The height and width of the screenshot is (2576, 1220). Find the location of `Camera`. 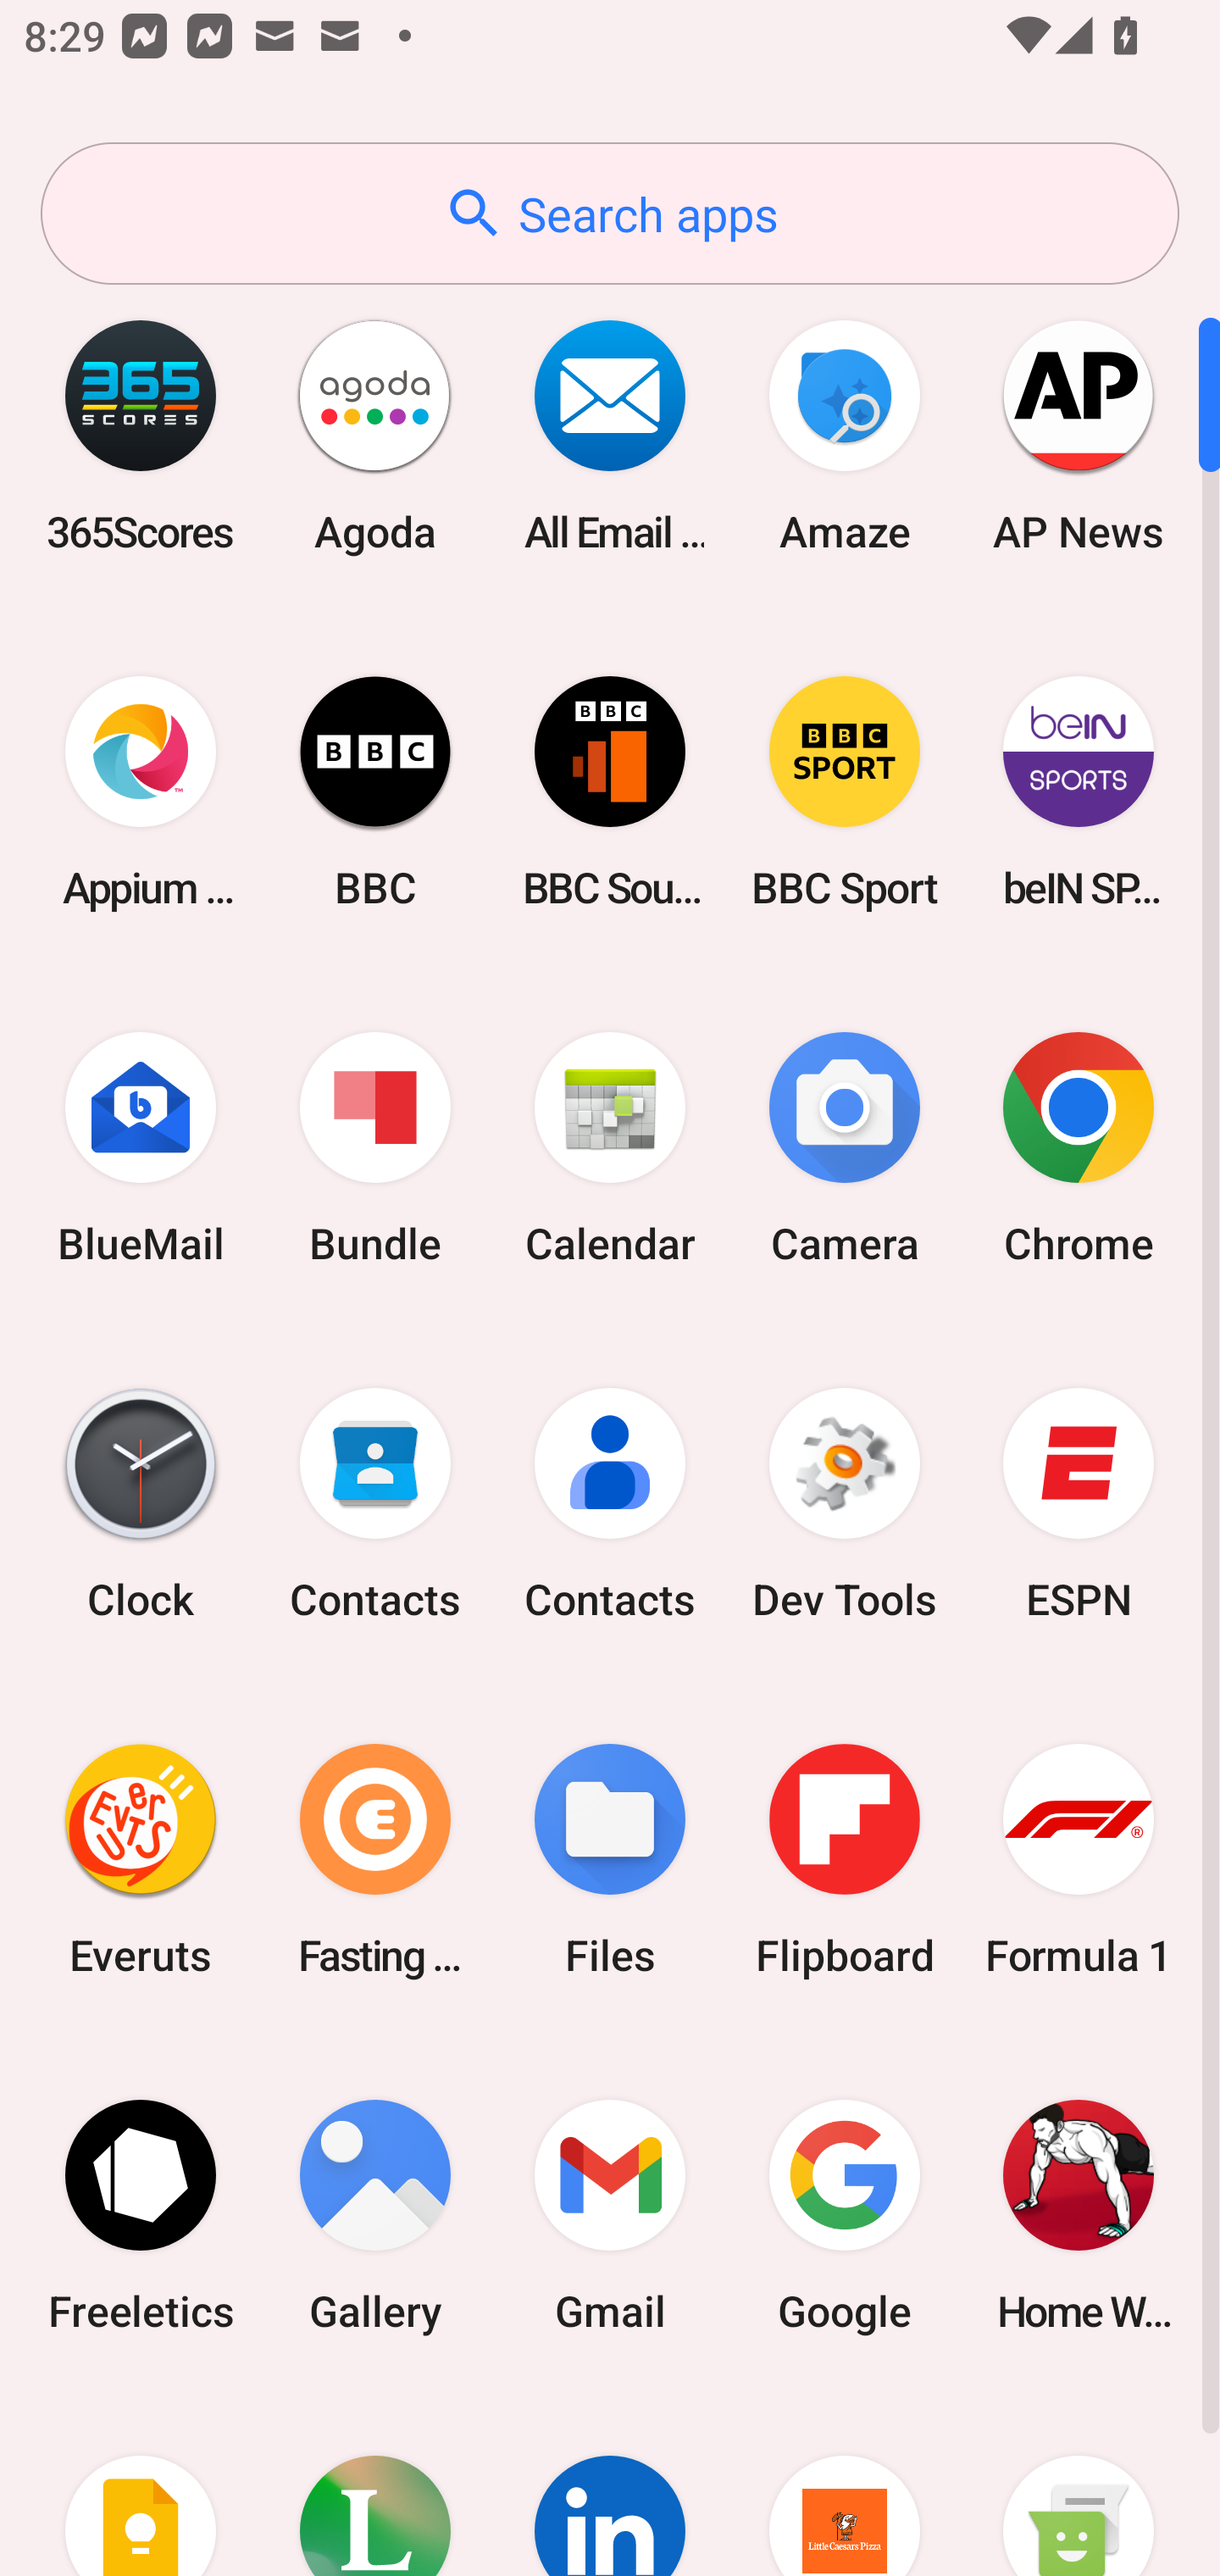

Camera is located at coordinates (844, 1149).